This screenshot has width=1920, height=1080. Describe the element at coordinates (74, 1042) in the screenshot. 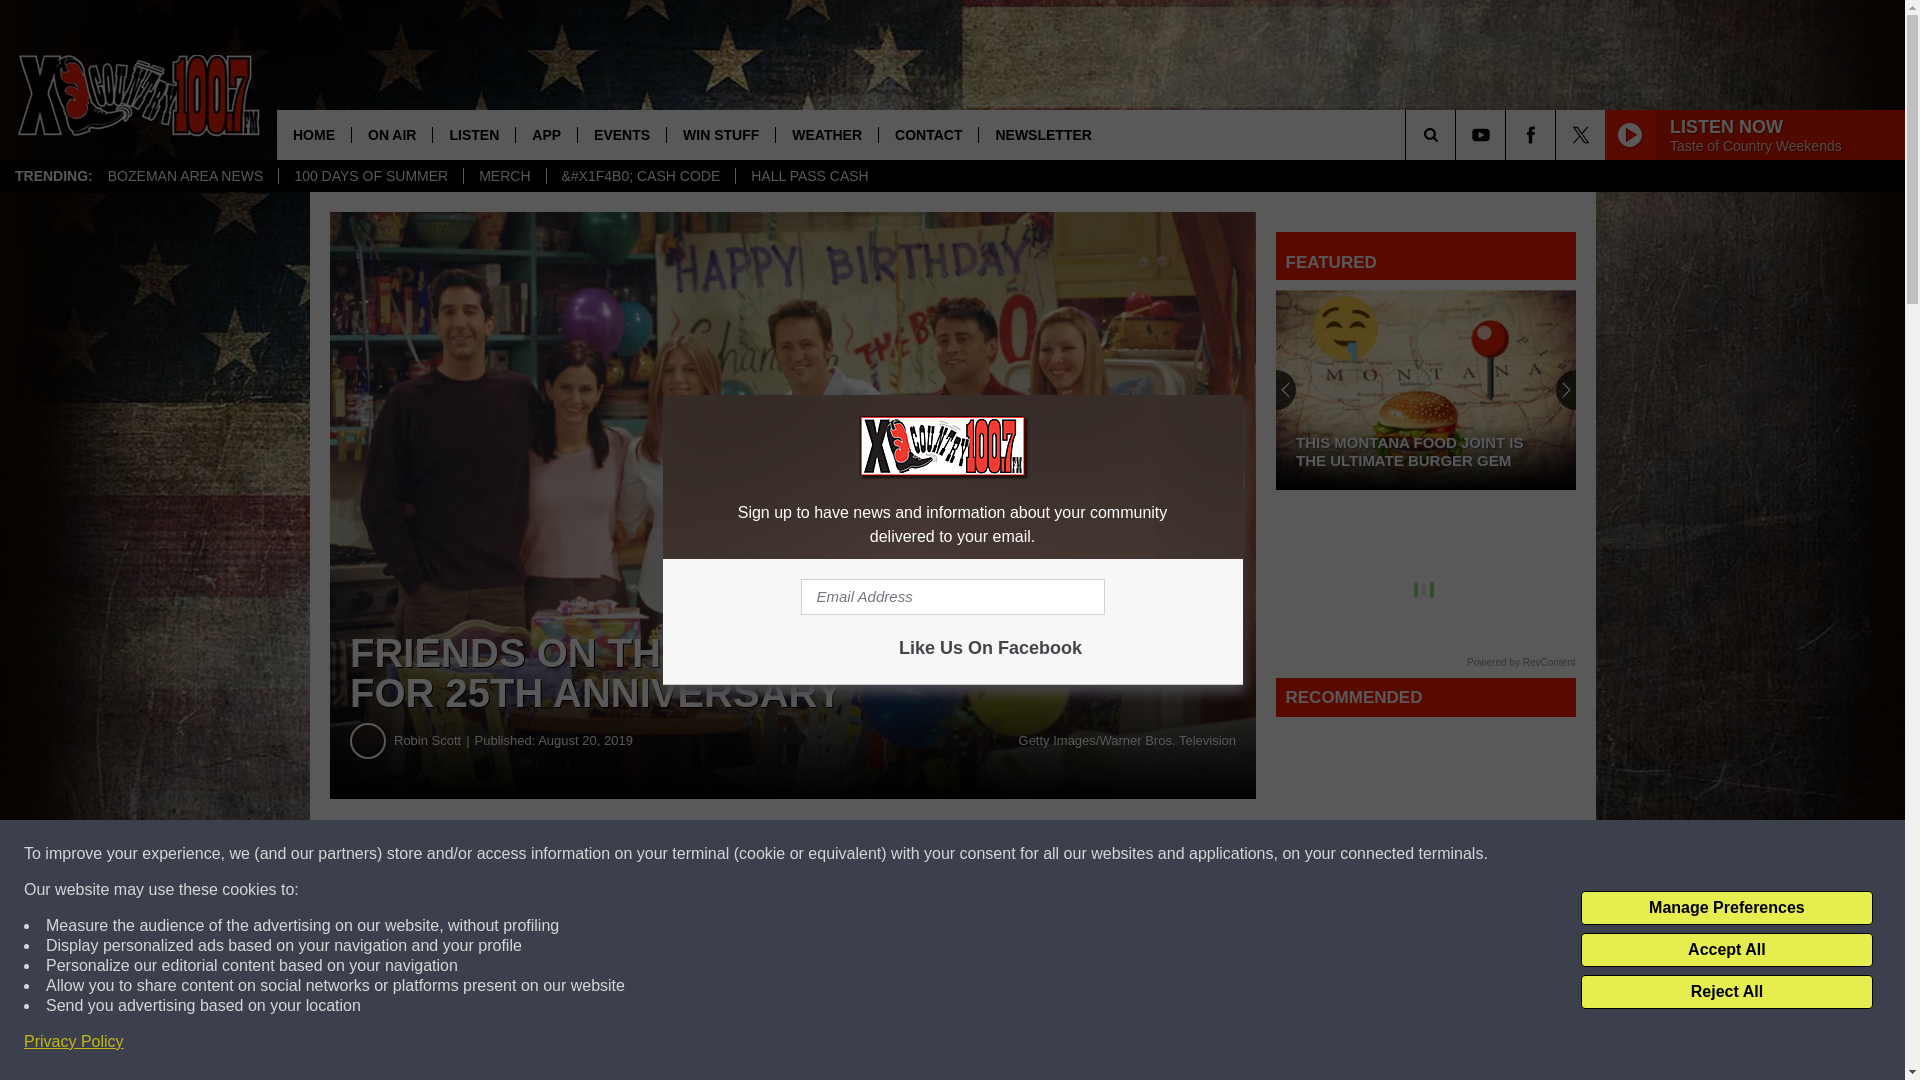

I see `Privacy Policy` at that location.